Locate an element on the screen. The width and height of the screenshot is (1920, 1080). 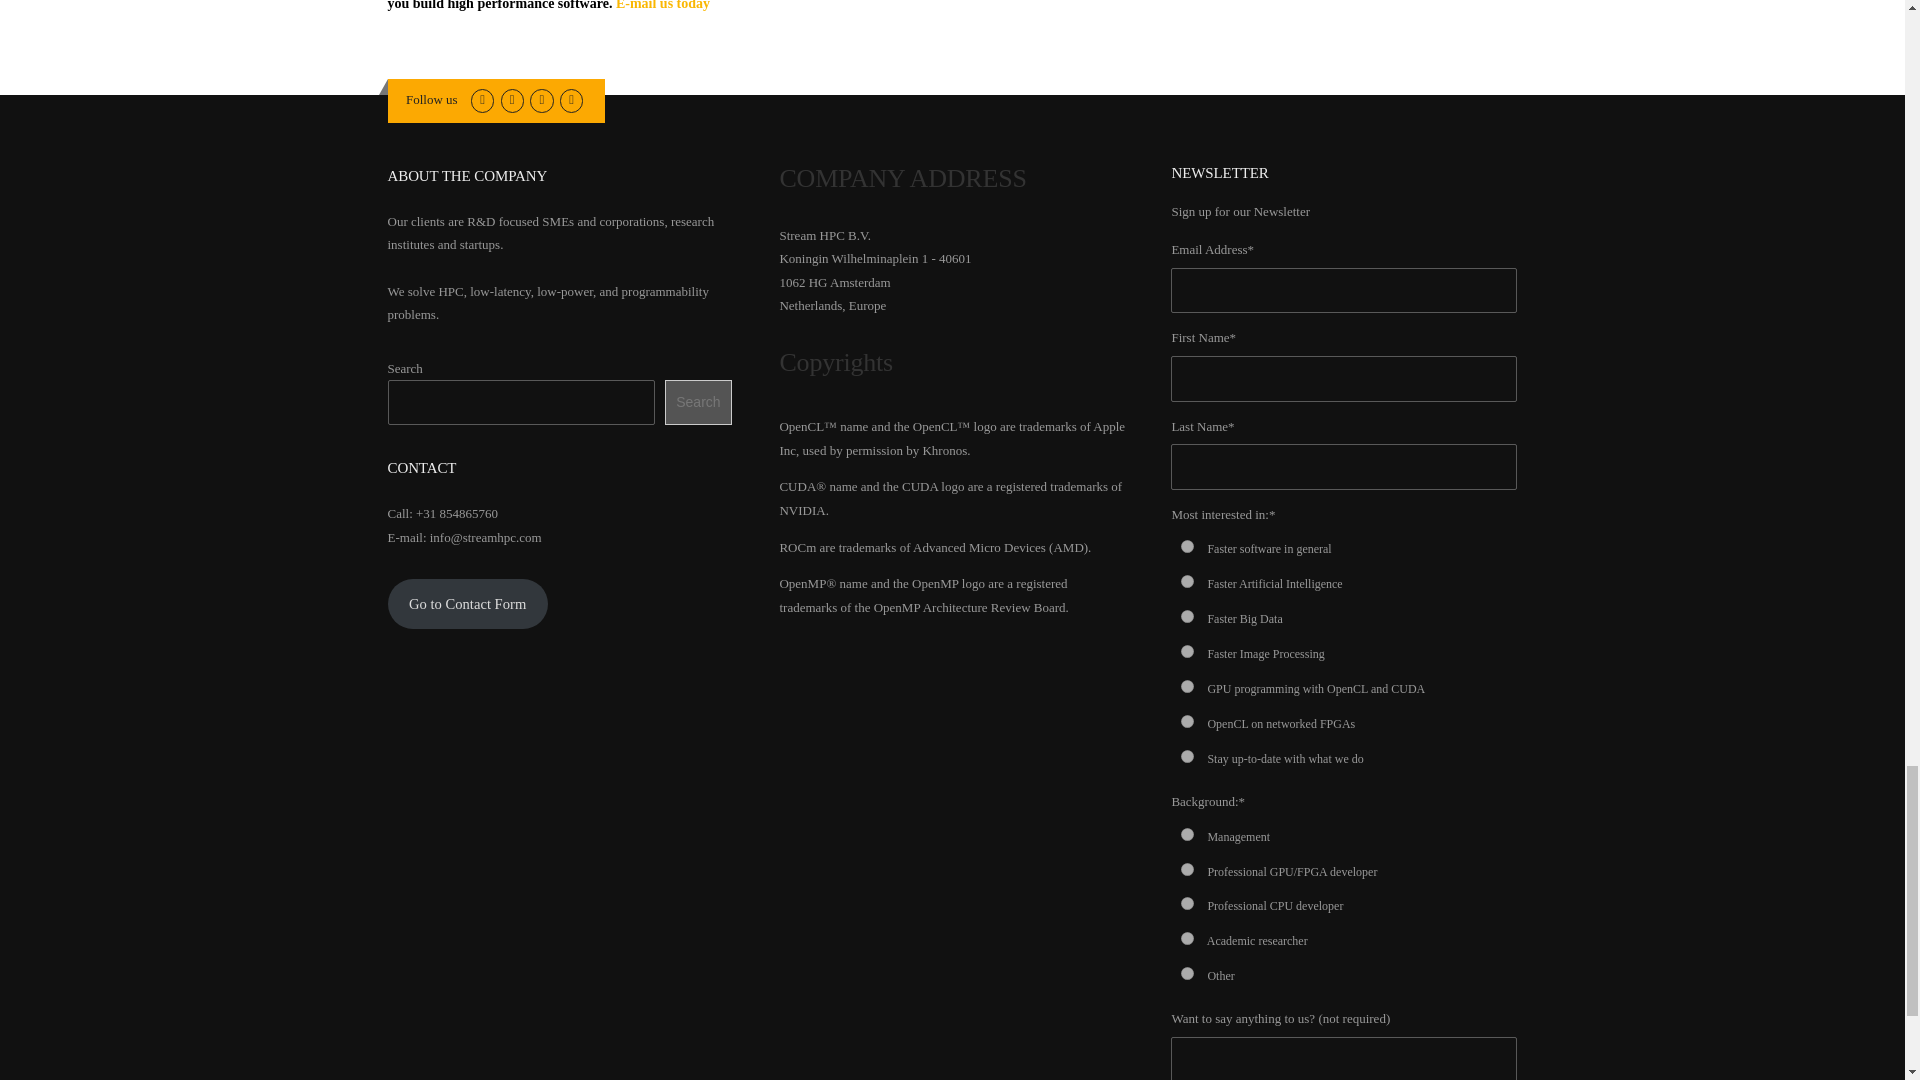
Faster software in general is located at coordinates (1187, 546).